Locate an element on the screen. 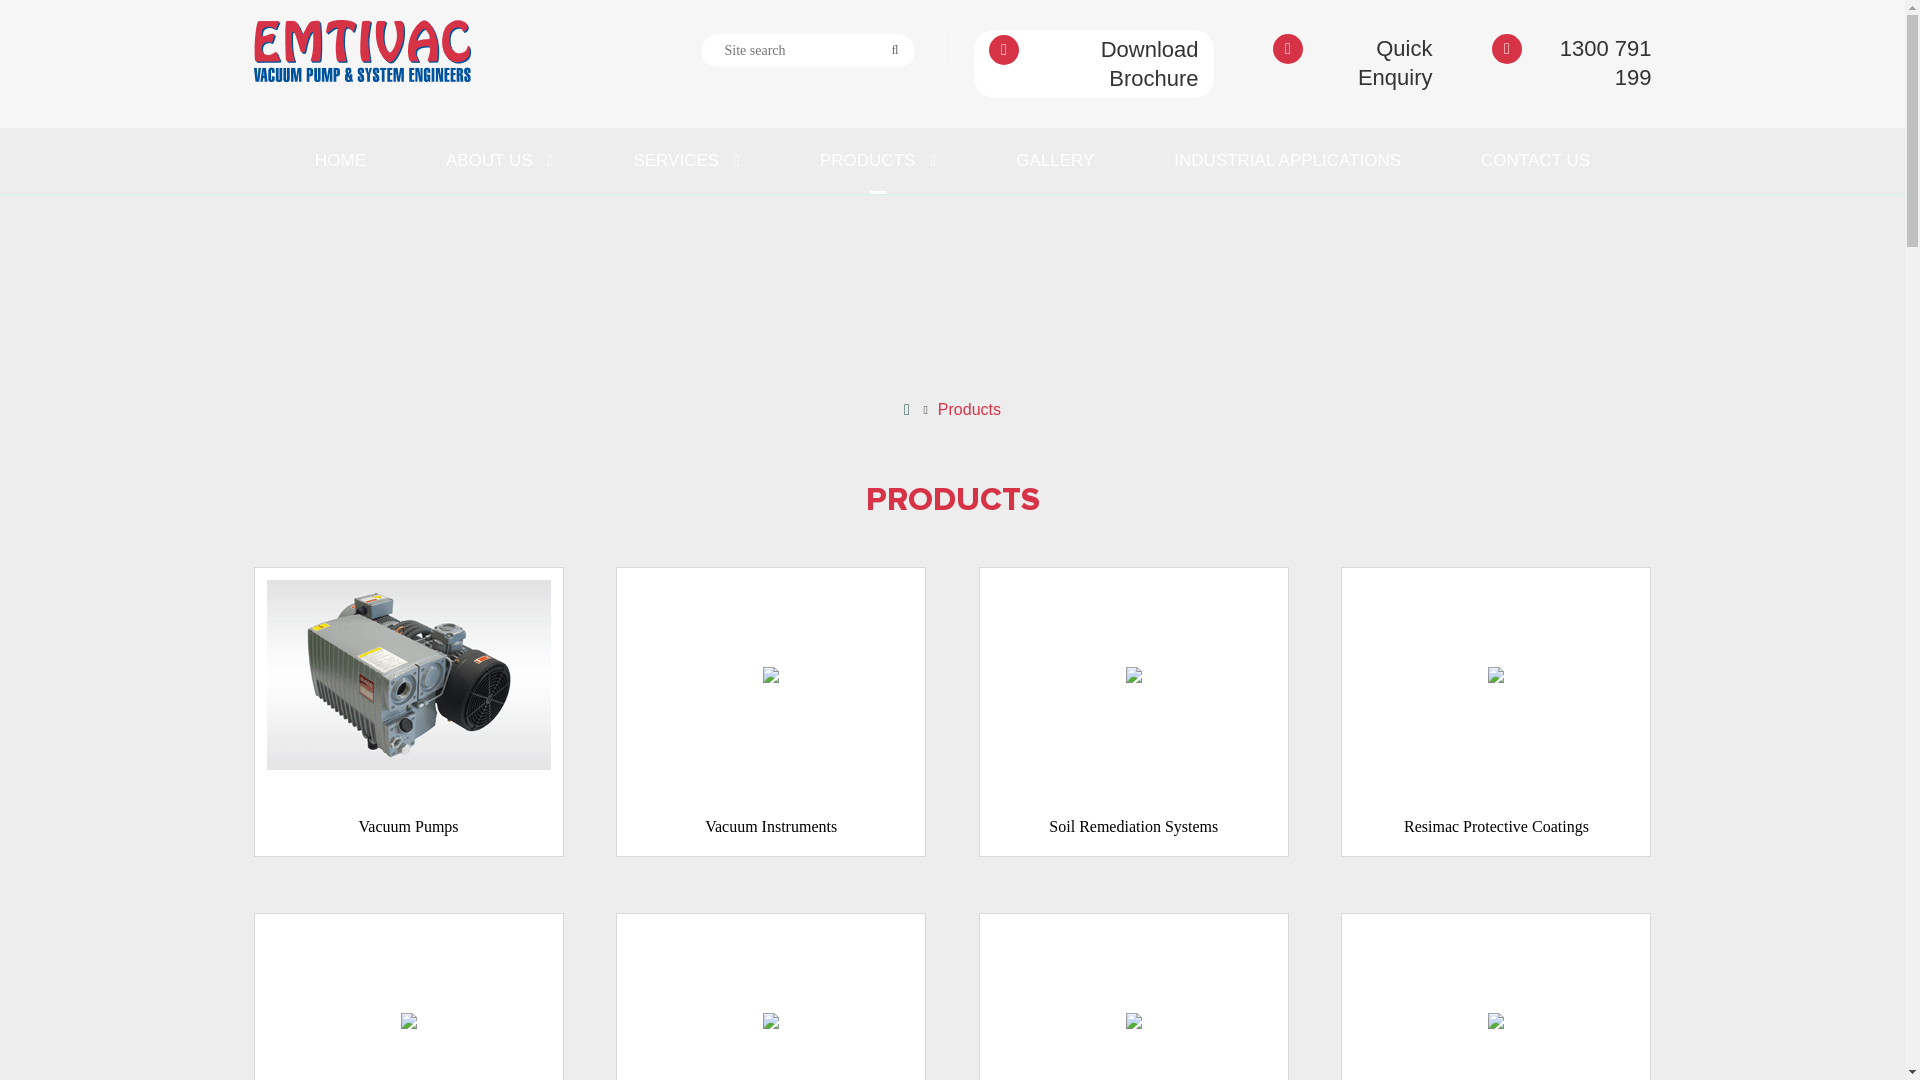 This screenshot has height=1080, width=1920. Vacuum Pumps is located at coordinates (409, 712).